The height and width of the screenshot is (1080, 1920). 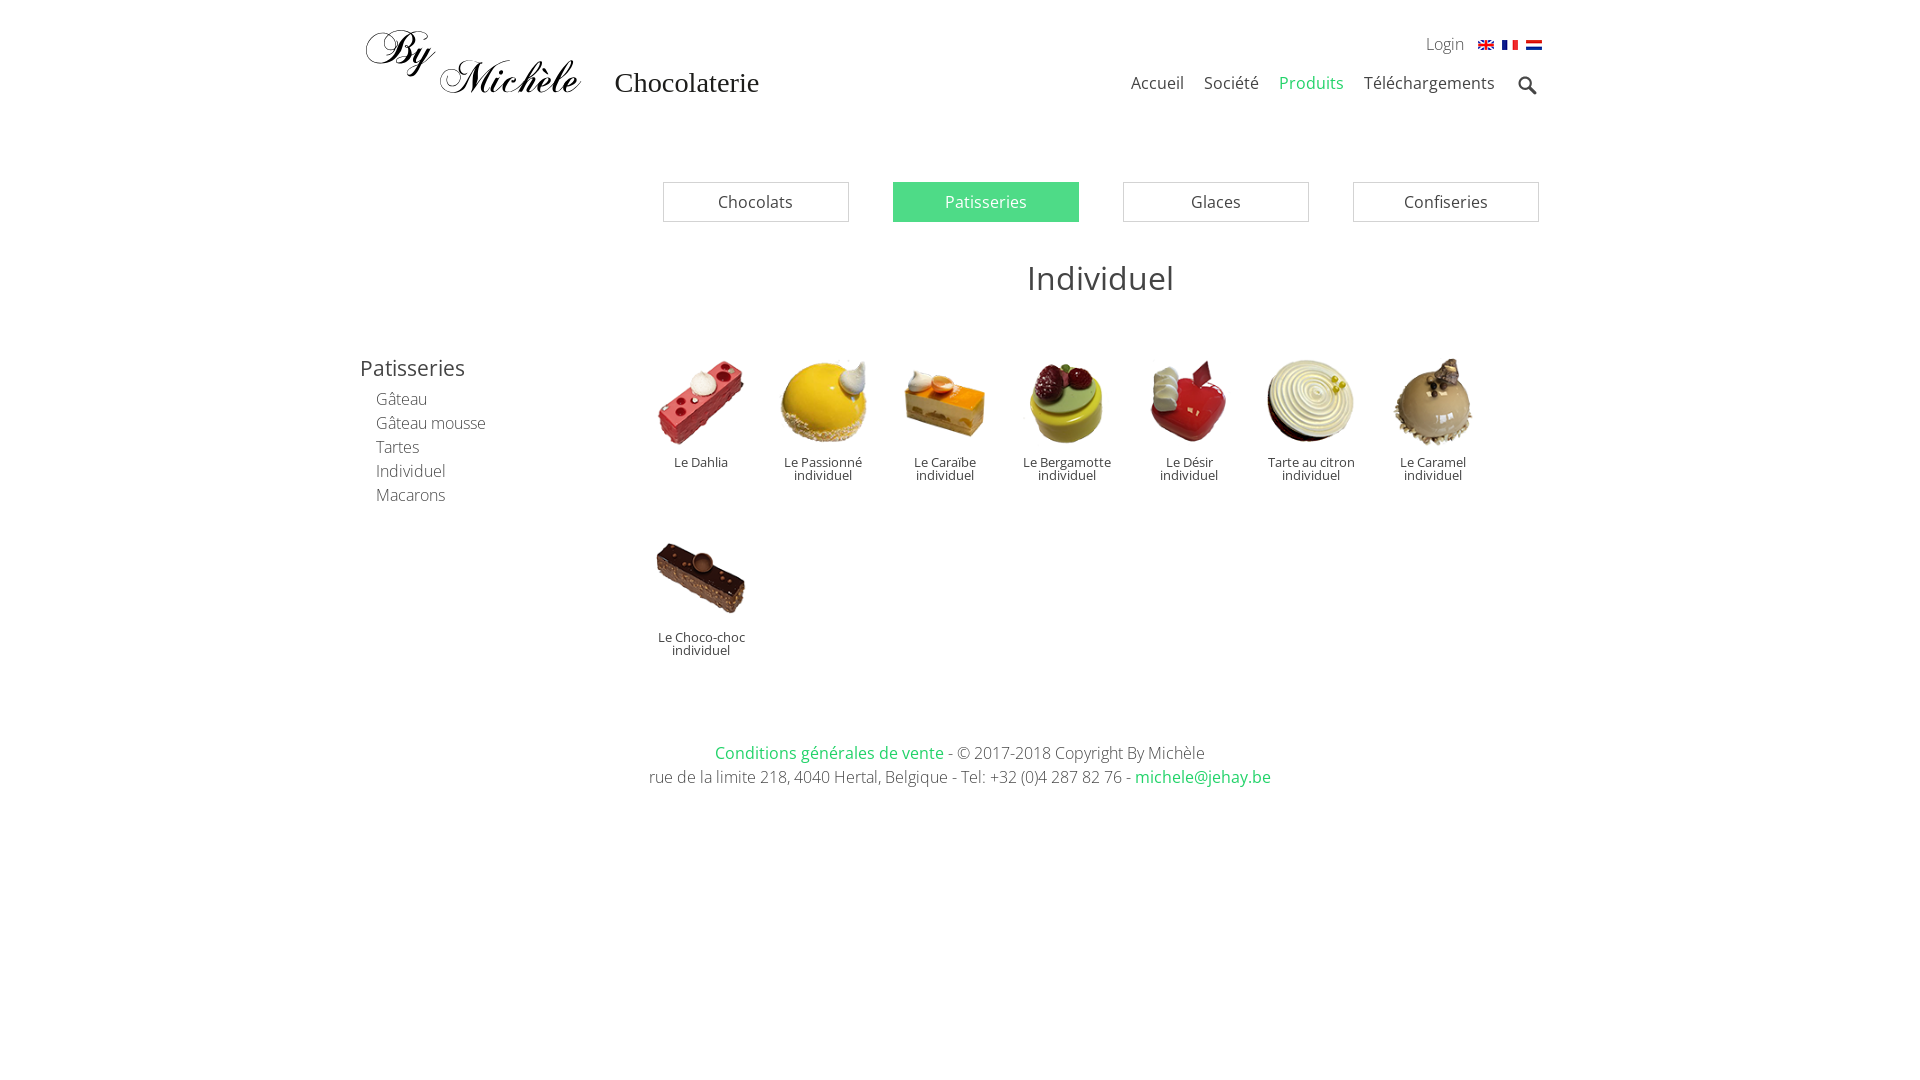 I want to click on Glaces, so click(x=1216, y=202).